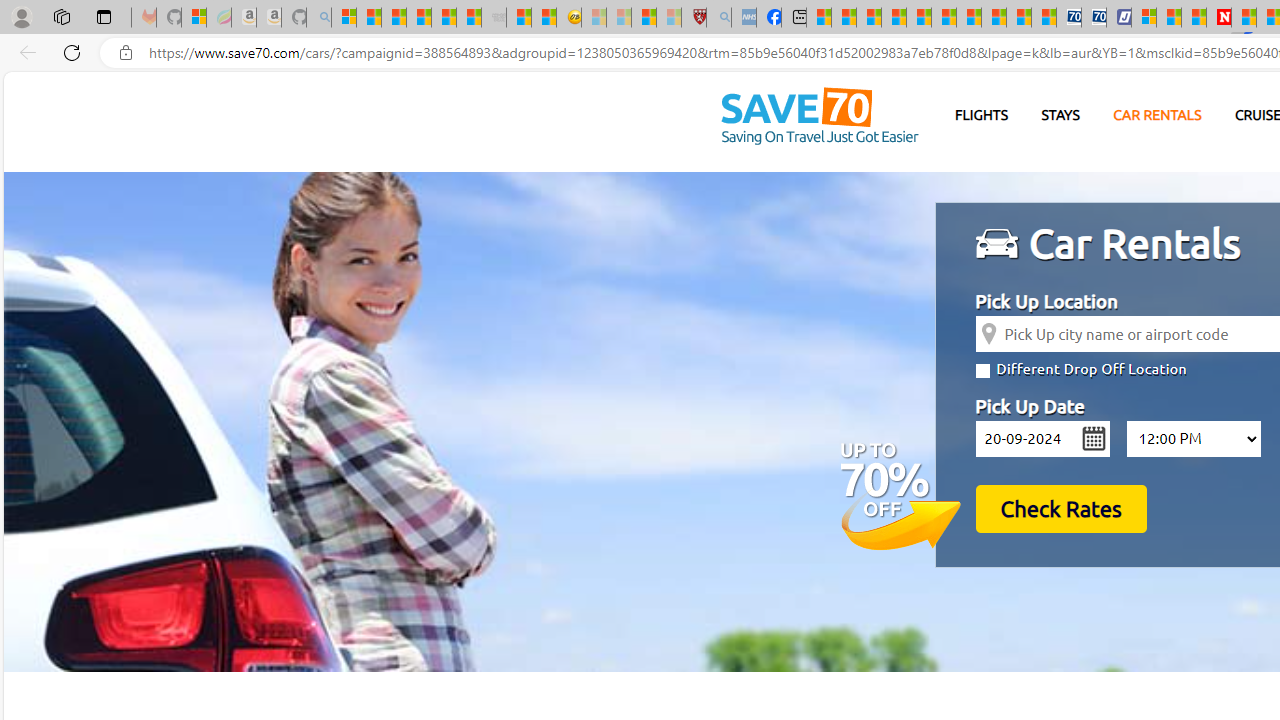 The width and height of the screenshot is (1280, 720). Describe the element at coordinates (61, 16) in the screenshot. I see `Workspaces` at that location.